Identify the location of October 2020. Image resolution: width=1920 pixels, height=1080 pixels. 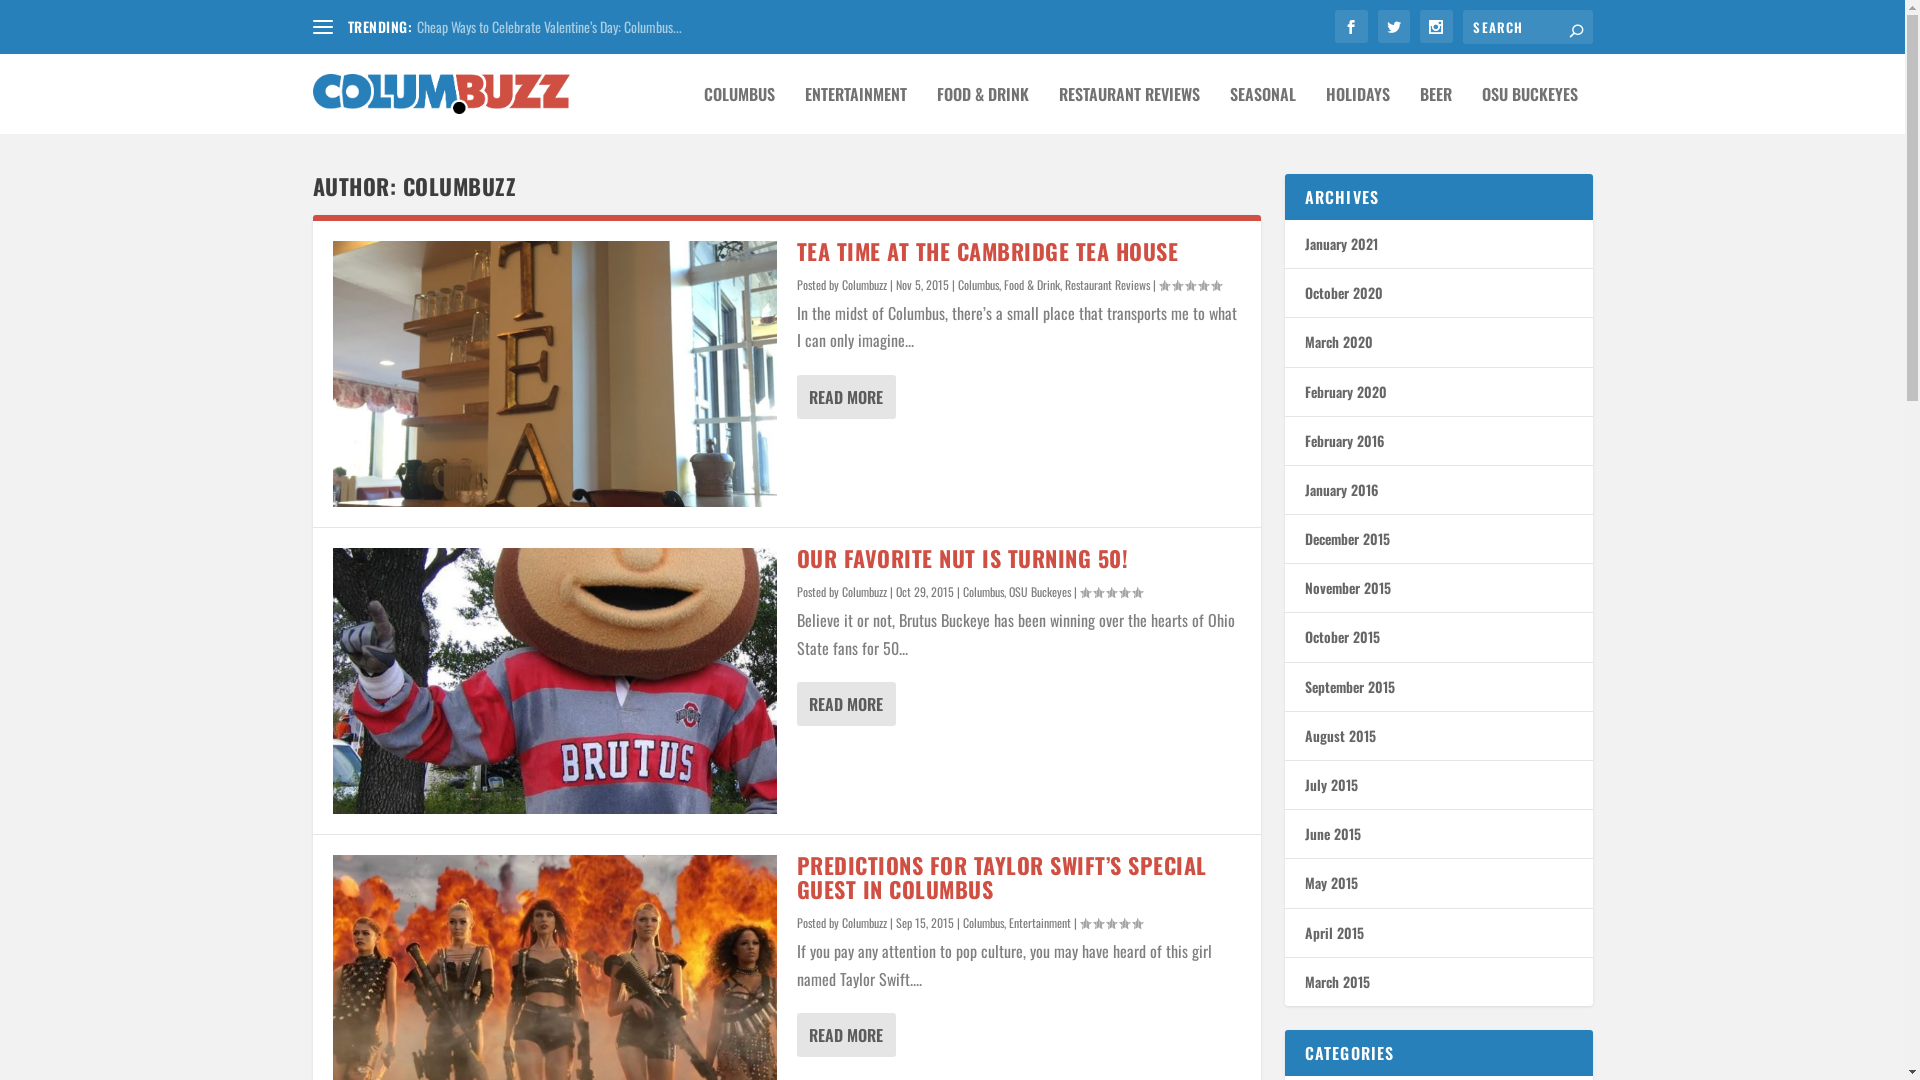
(1343, 292).